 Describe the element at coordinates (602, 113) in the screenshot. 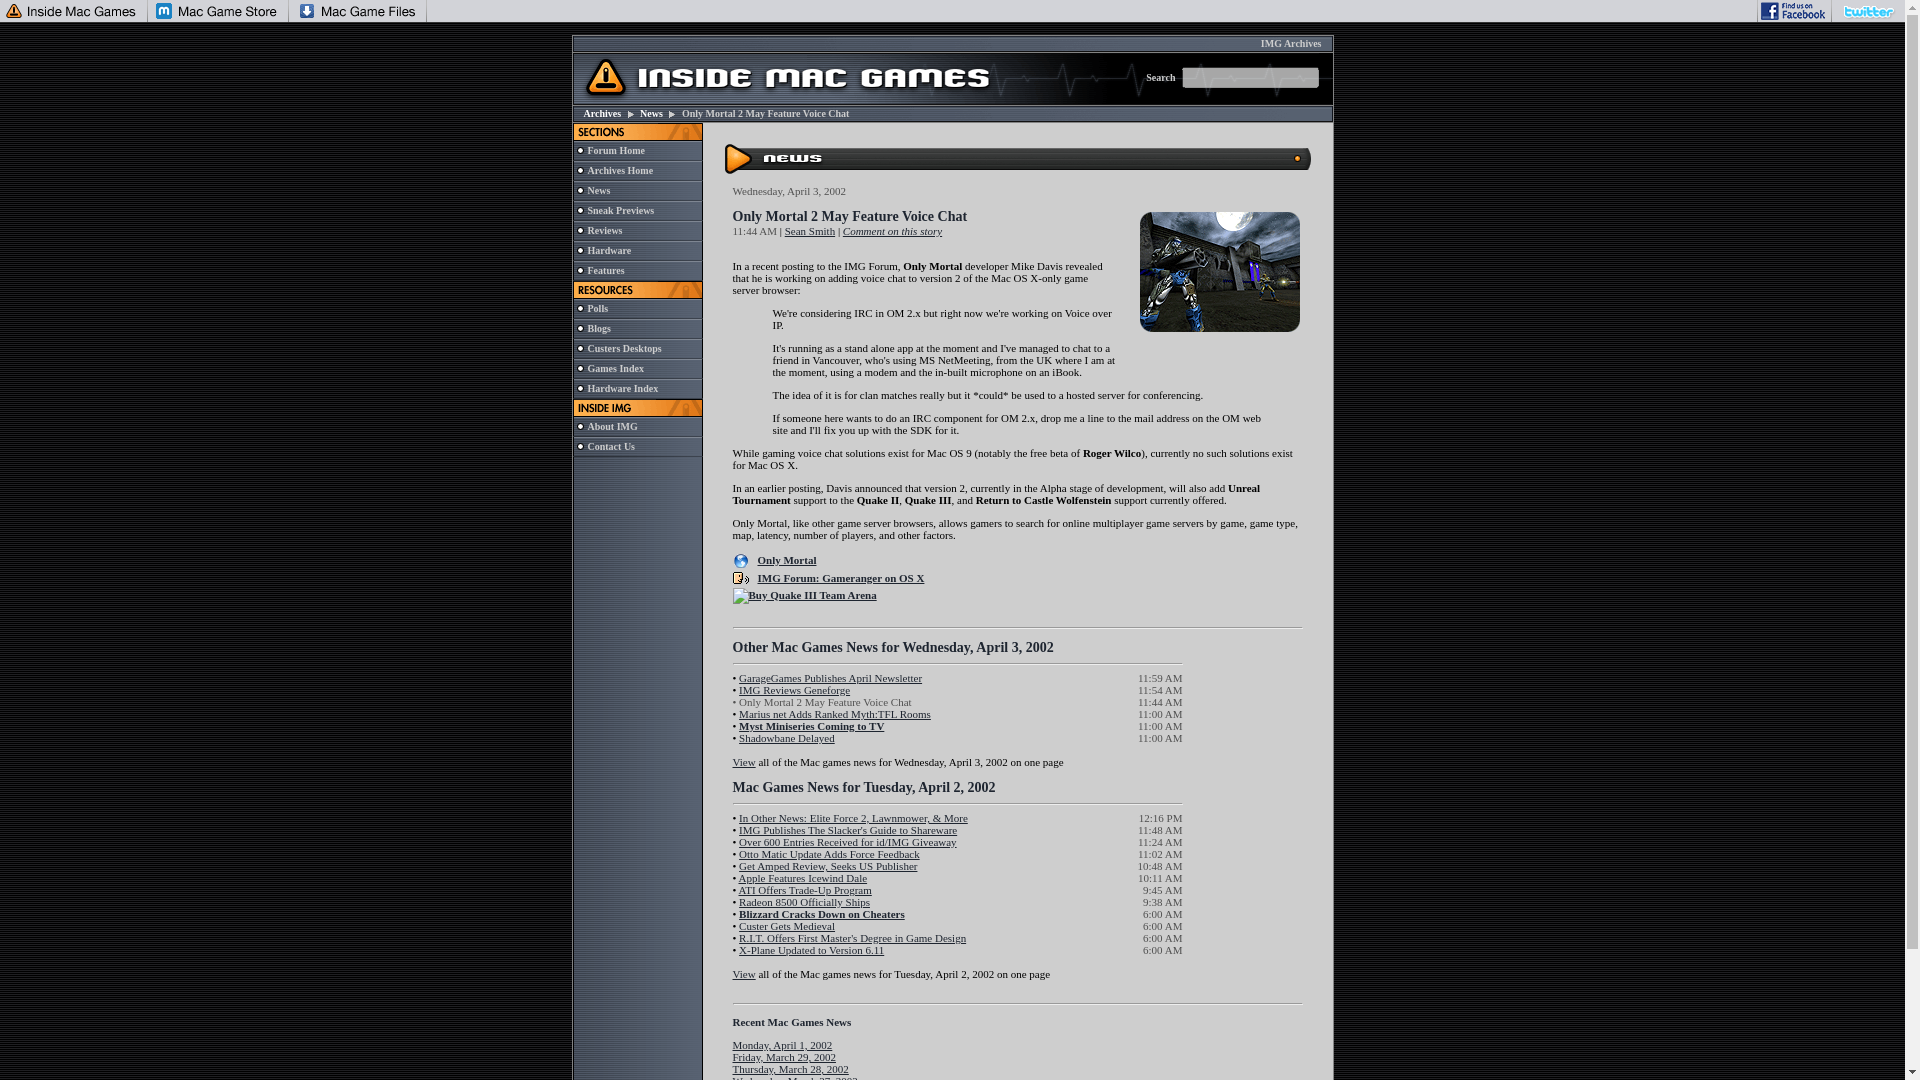

I see `Archives` at that location.